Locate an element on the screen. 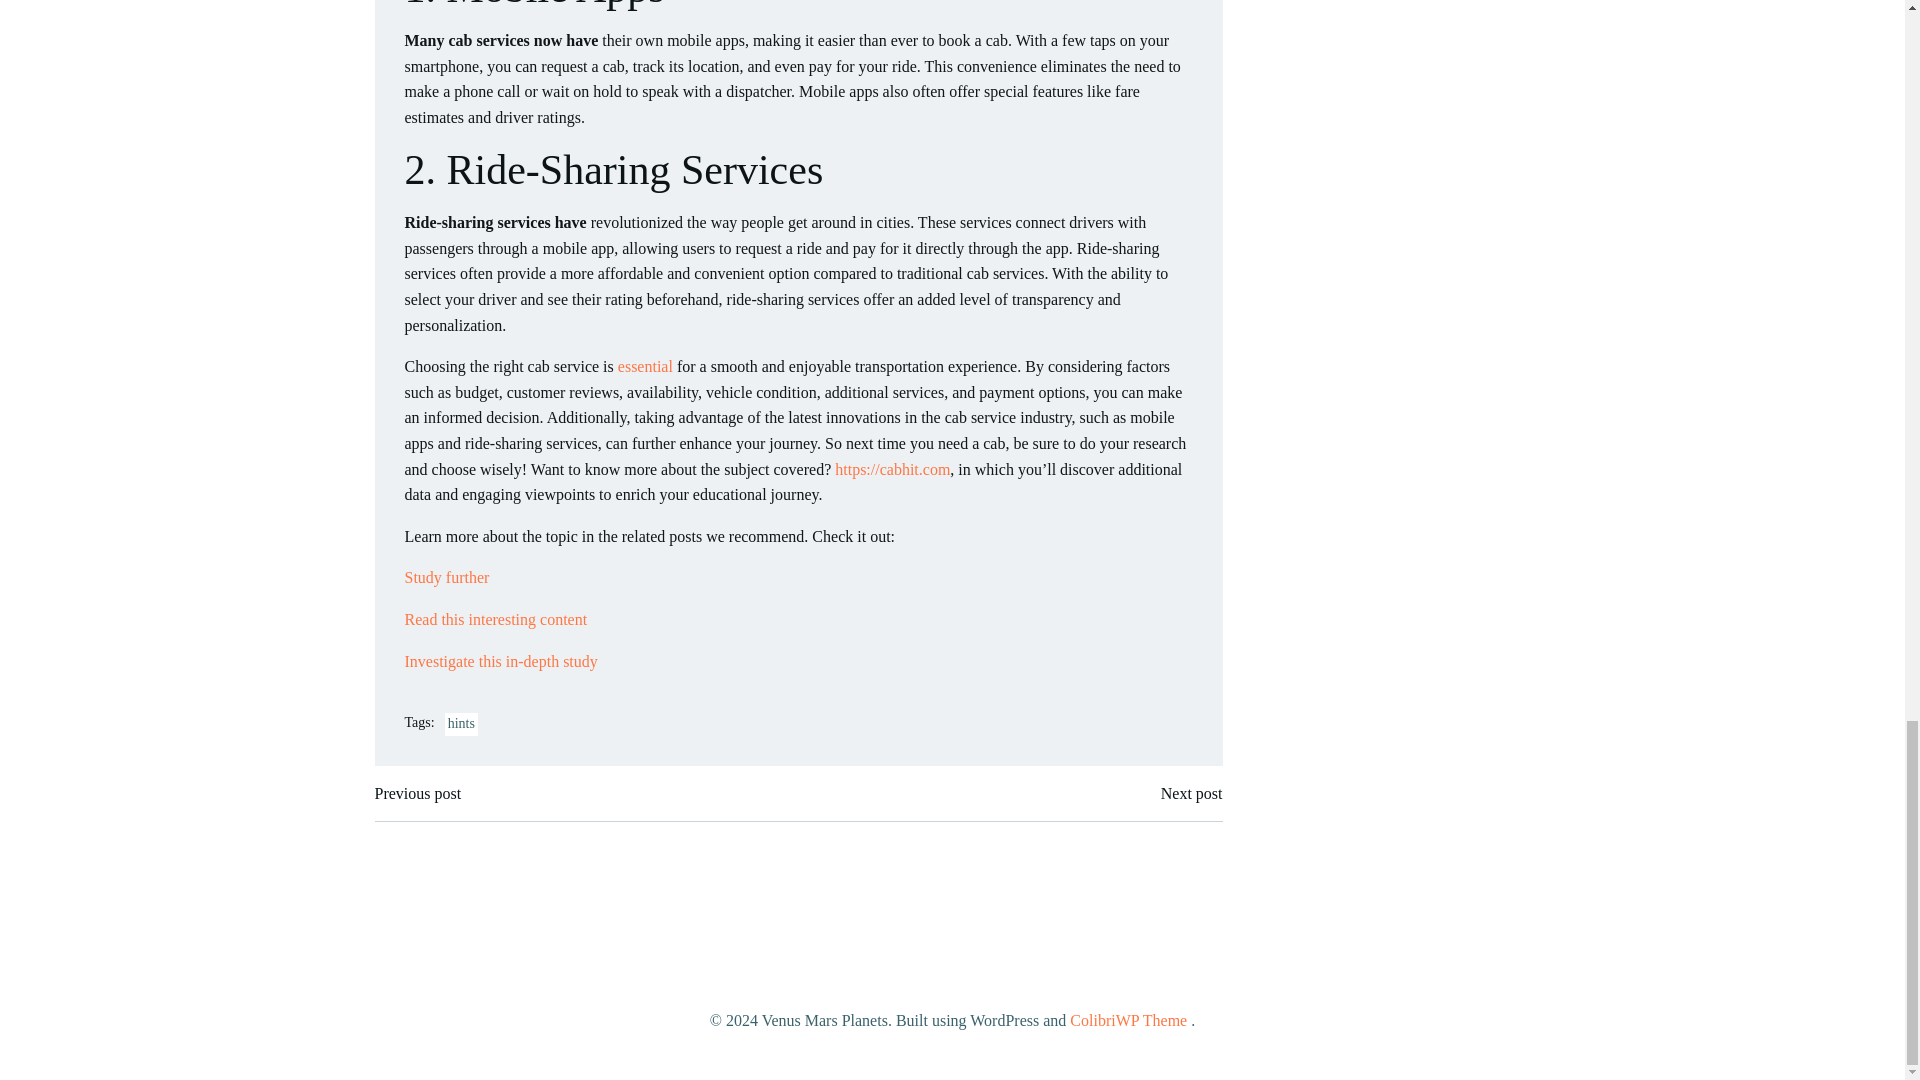 The image size is (1920, 1080). Study further is located at coordinates (446, 578).